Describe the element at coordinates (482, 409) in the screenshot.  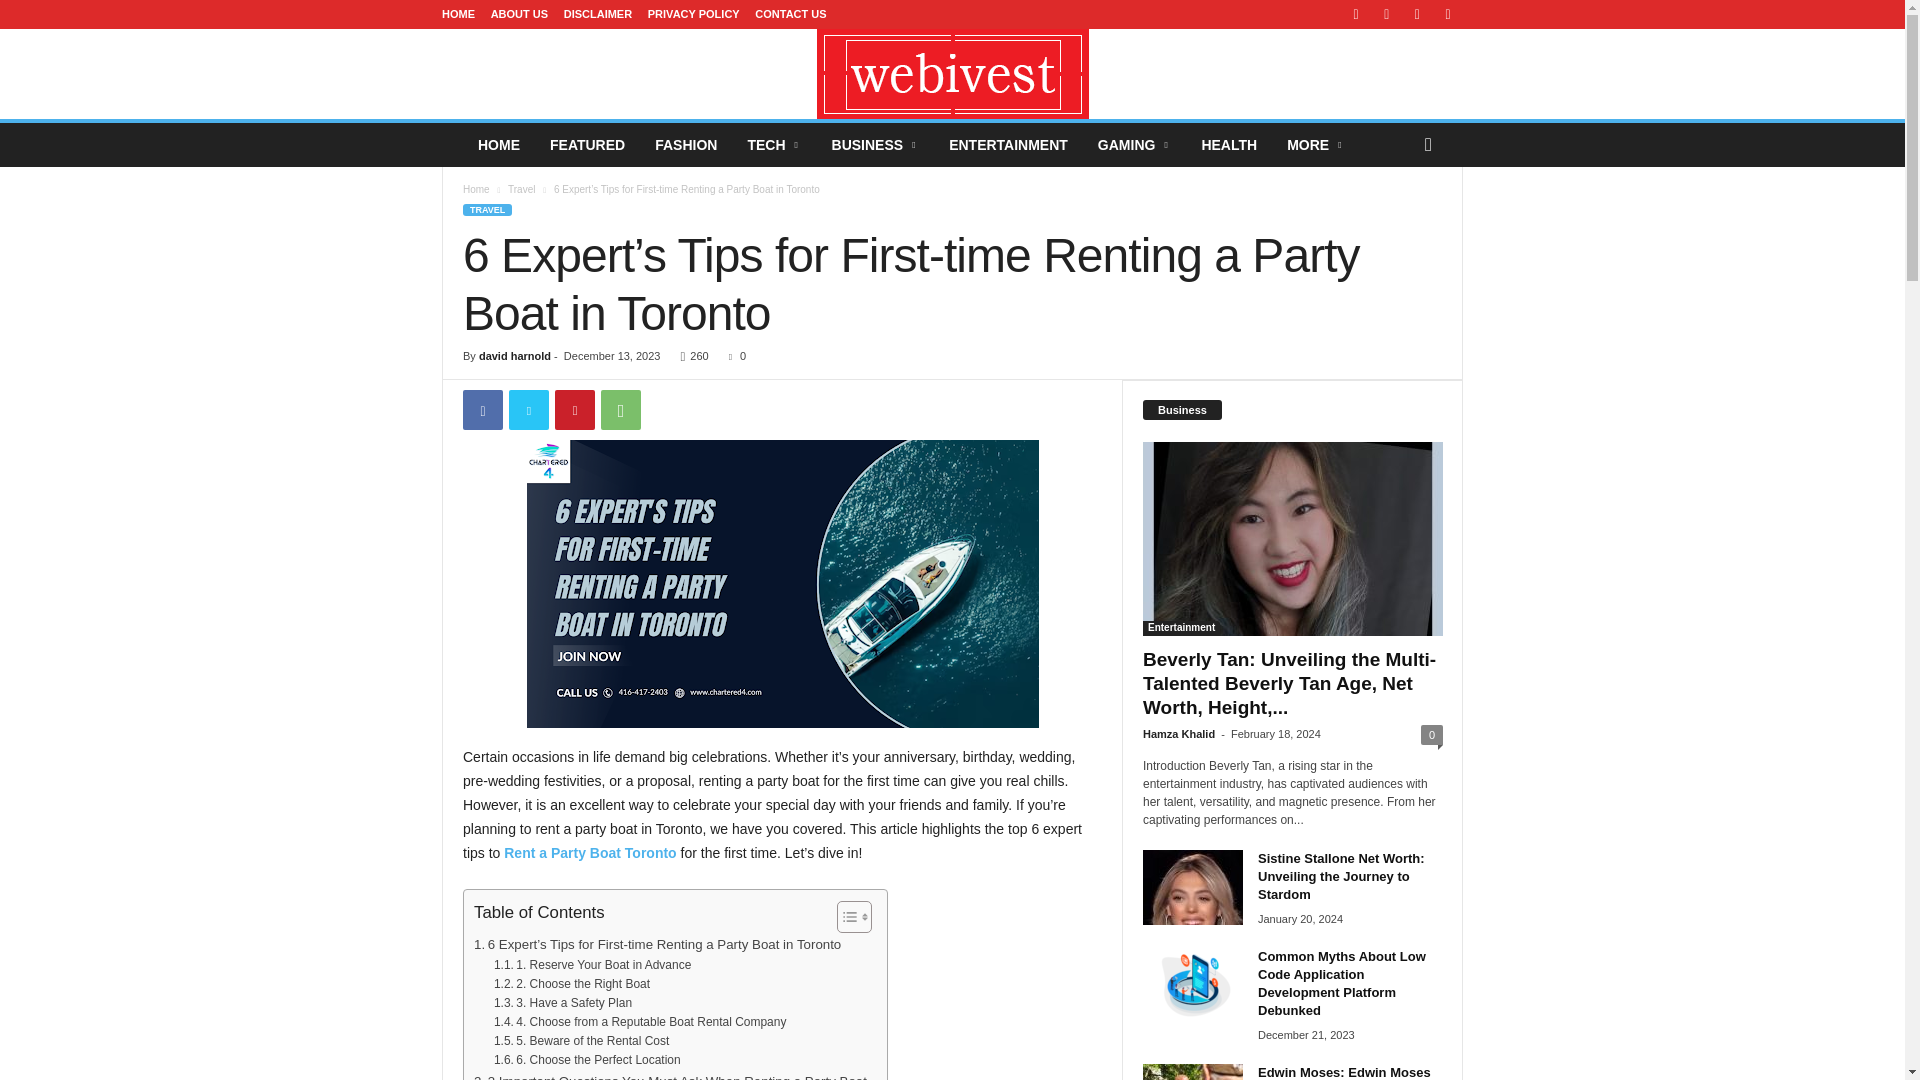
I see `Facebook` at that location.